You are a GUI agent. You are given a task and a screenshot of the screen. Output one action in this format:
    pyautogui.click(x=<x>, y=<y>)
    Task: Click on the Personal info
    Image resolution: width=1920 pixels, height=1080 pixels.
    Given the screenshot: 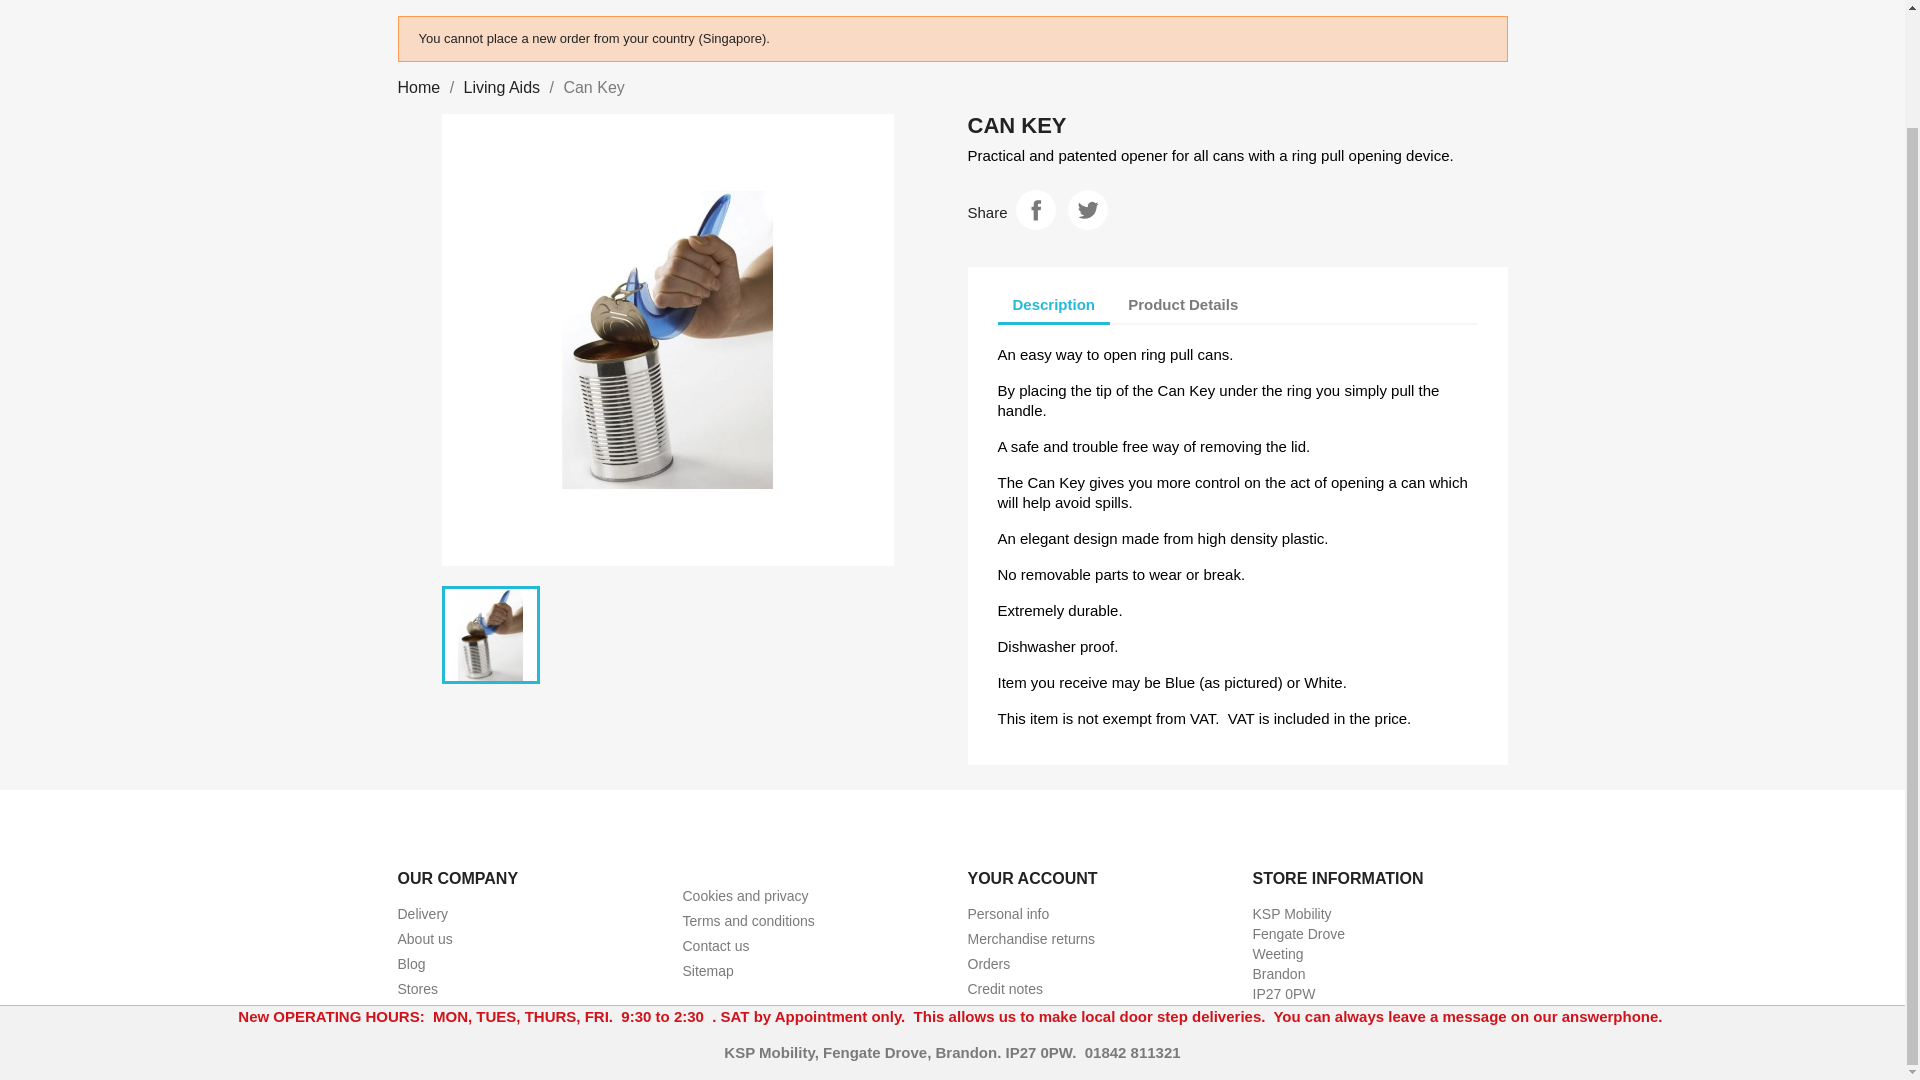 What is the action you would take?
    pyautogui.click(x=1008, y=914)
    